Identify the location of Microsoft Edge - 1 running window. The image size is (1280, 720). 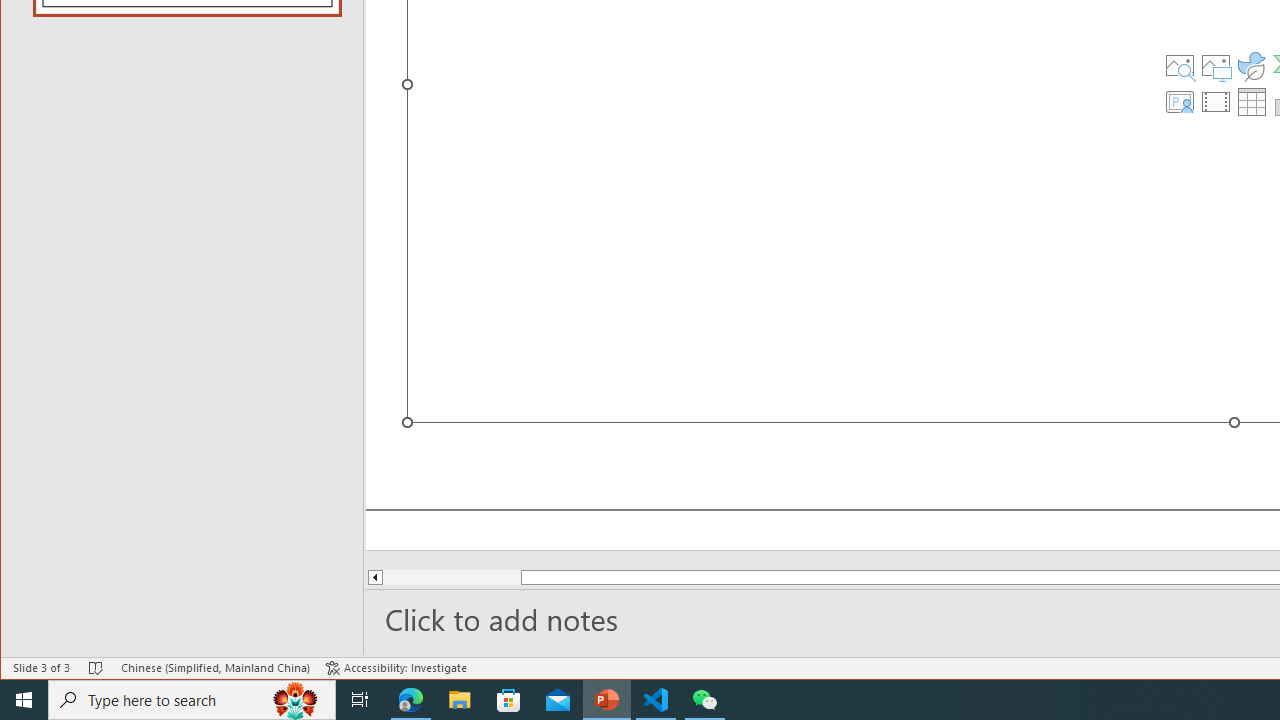
(411, 700).